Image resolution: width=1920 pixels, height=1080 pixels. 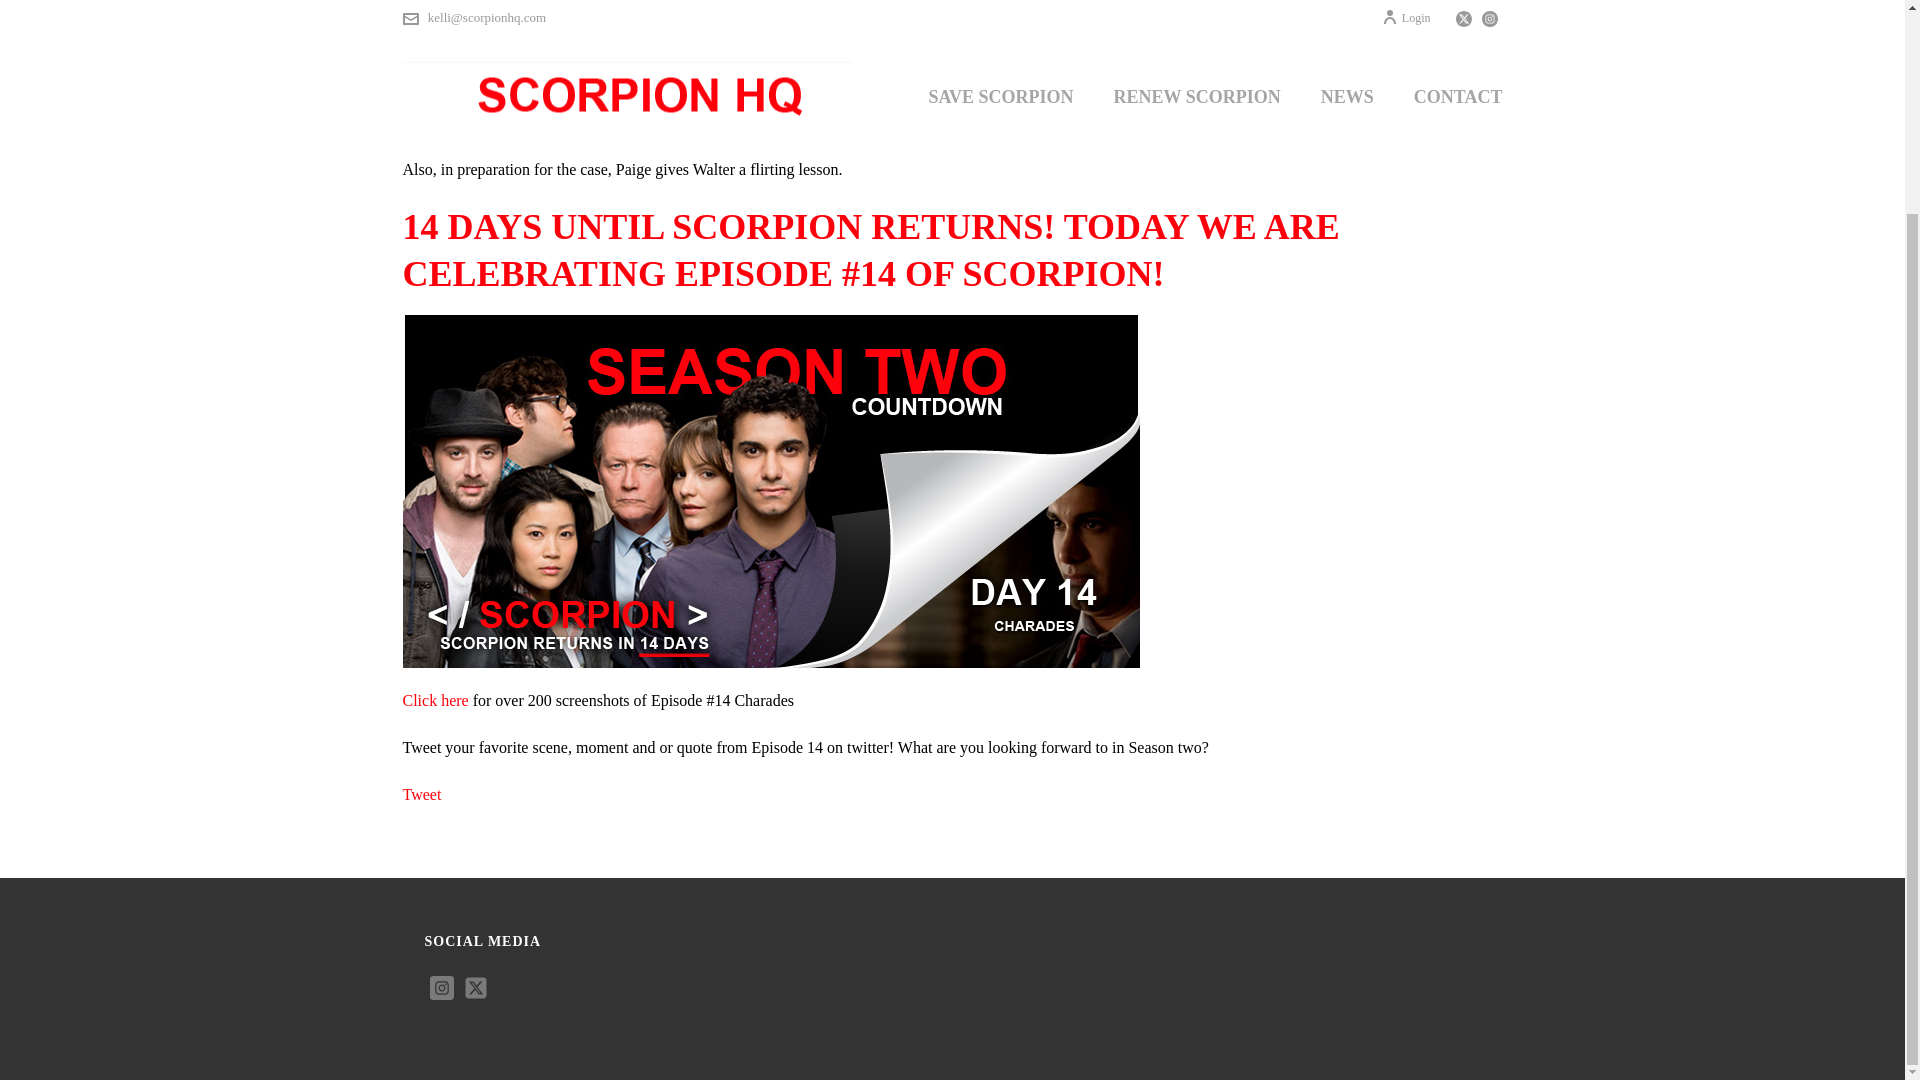 What do you see at coordinates (421, 794) in the screenshot?
I see `Tweet` at bounding box center [421, 794].